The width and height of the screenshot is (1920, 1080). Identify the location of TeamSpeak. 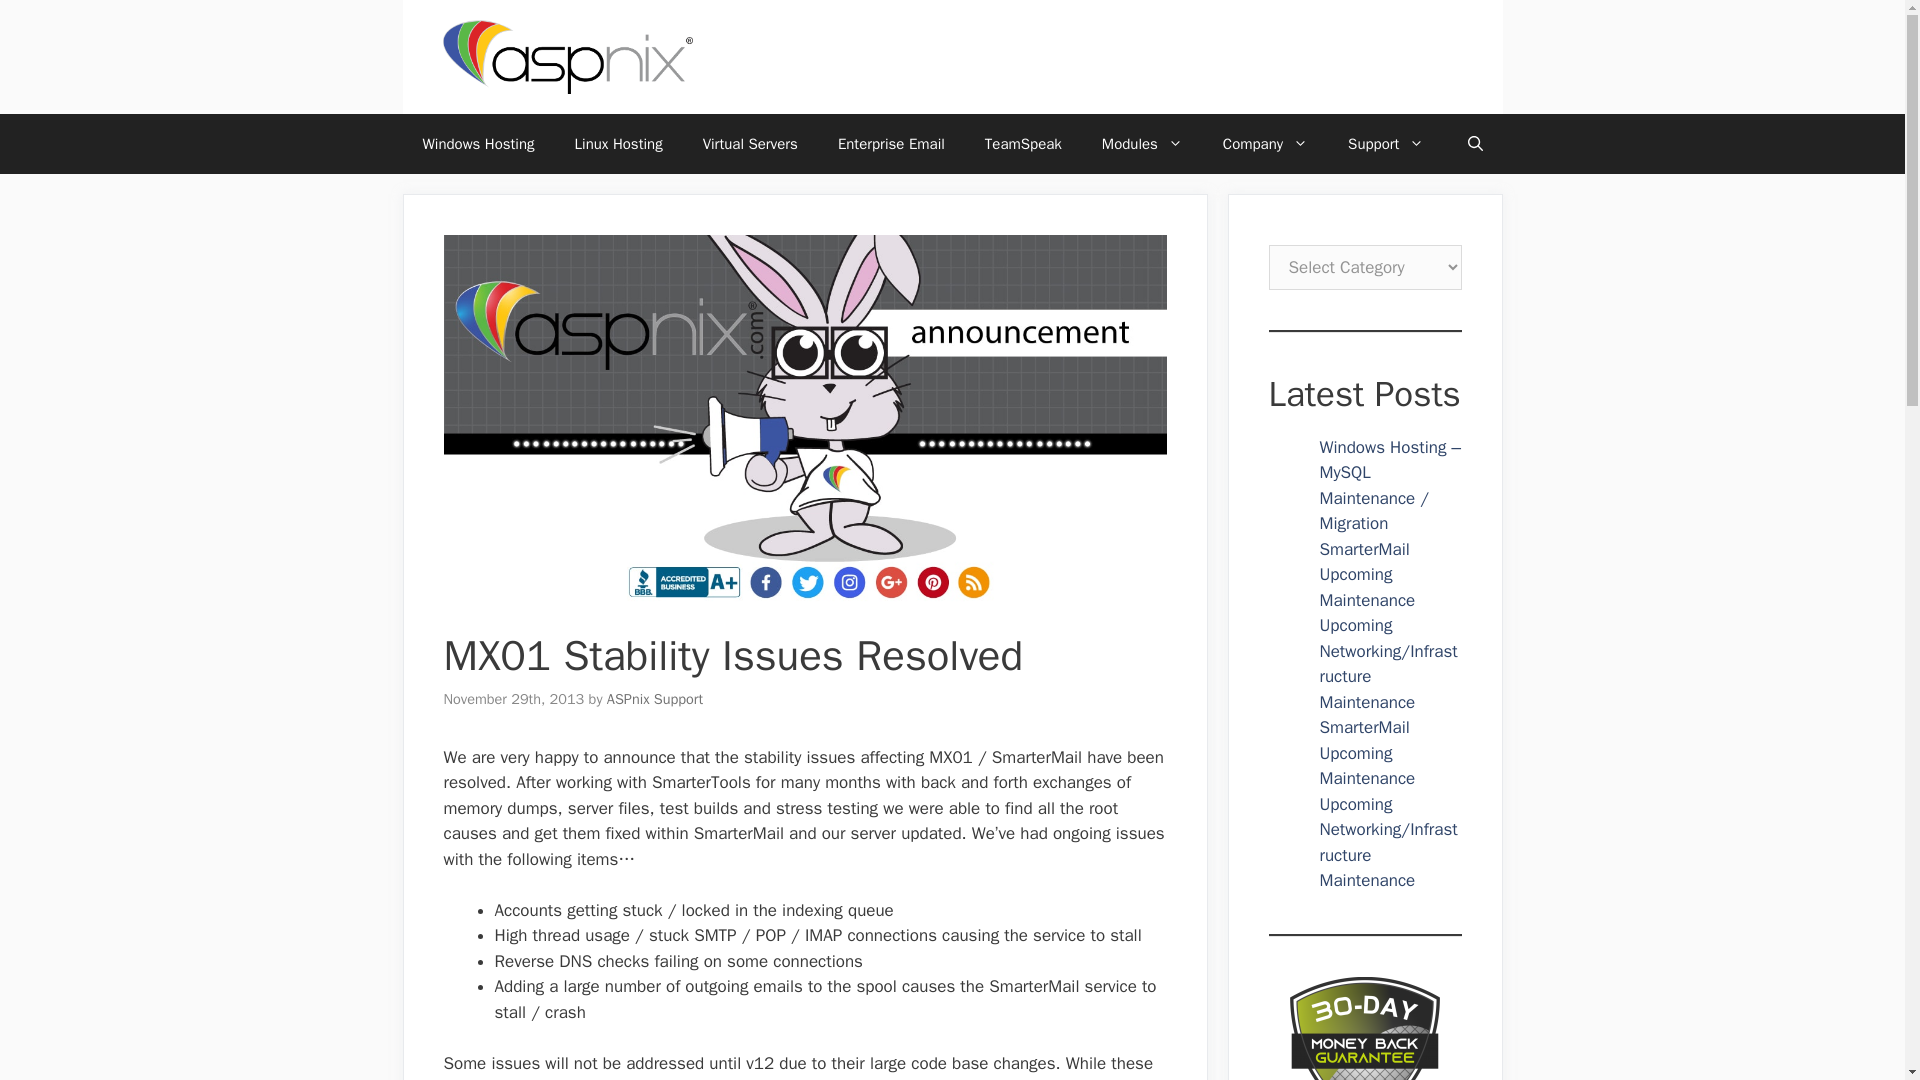
(1024, 144).